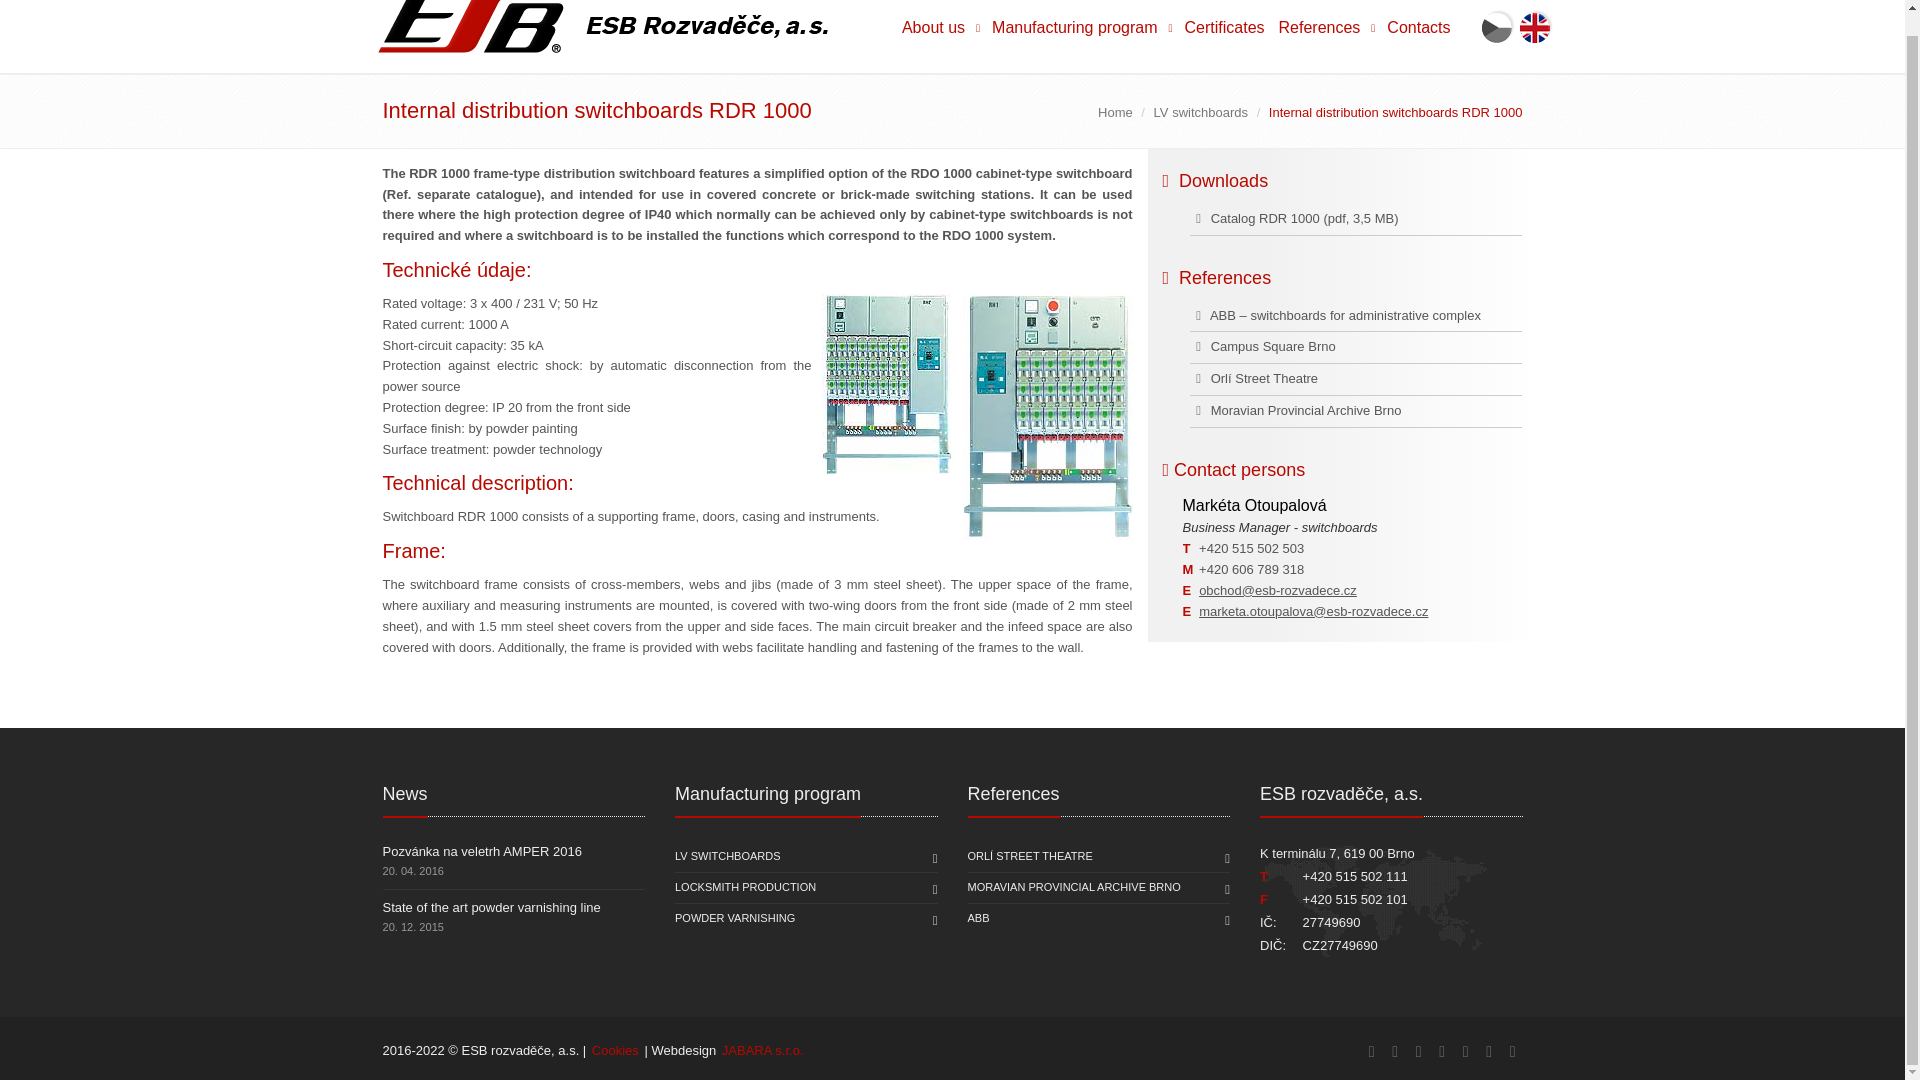 This screenshot has height=1080, width=1920. I want to click on Contacts, so click(1418, 36).